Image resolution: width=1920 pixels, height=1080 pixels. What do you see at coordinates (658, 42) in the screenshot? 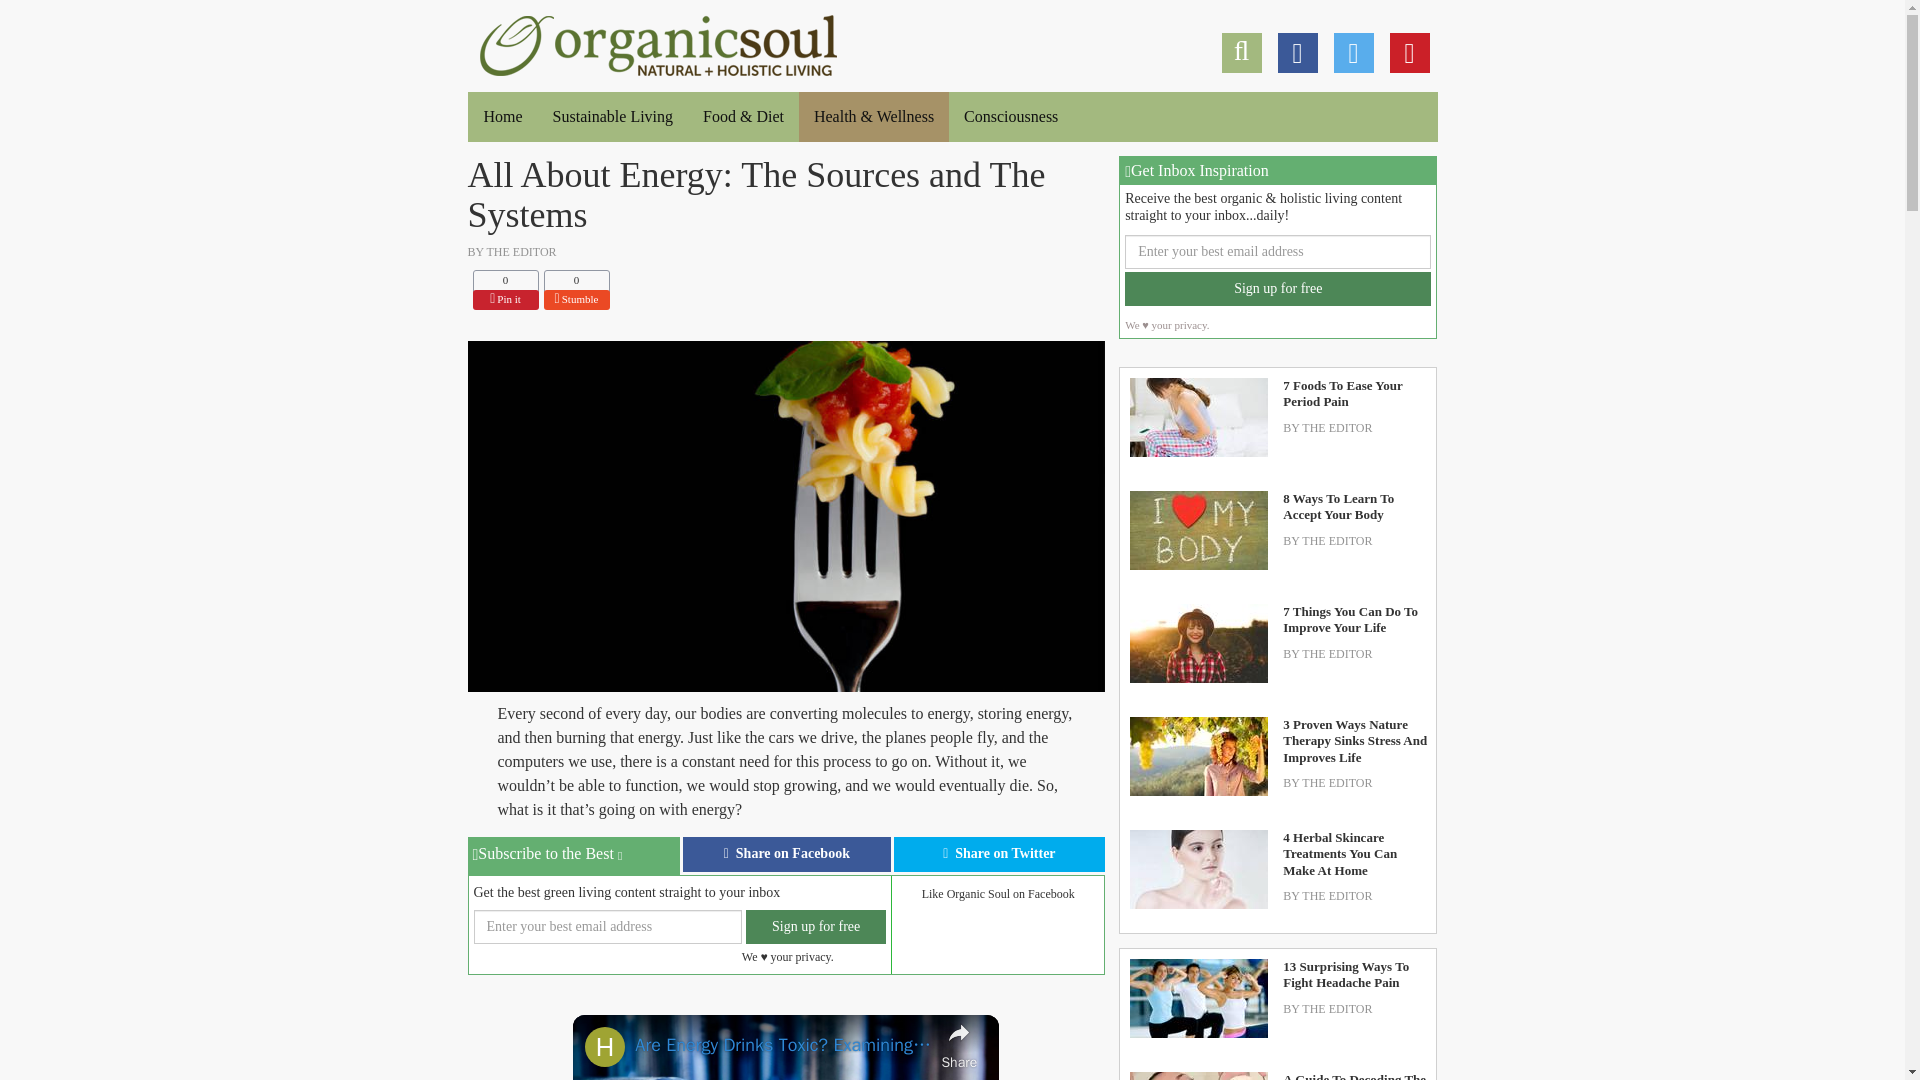
I see `Sign up for free` at bounding box center [658, 42].